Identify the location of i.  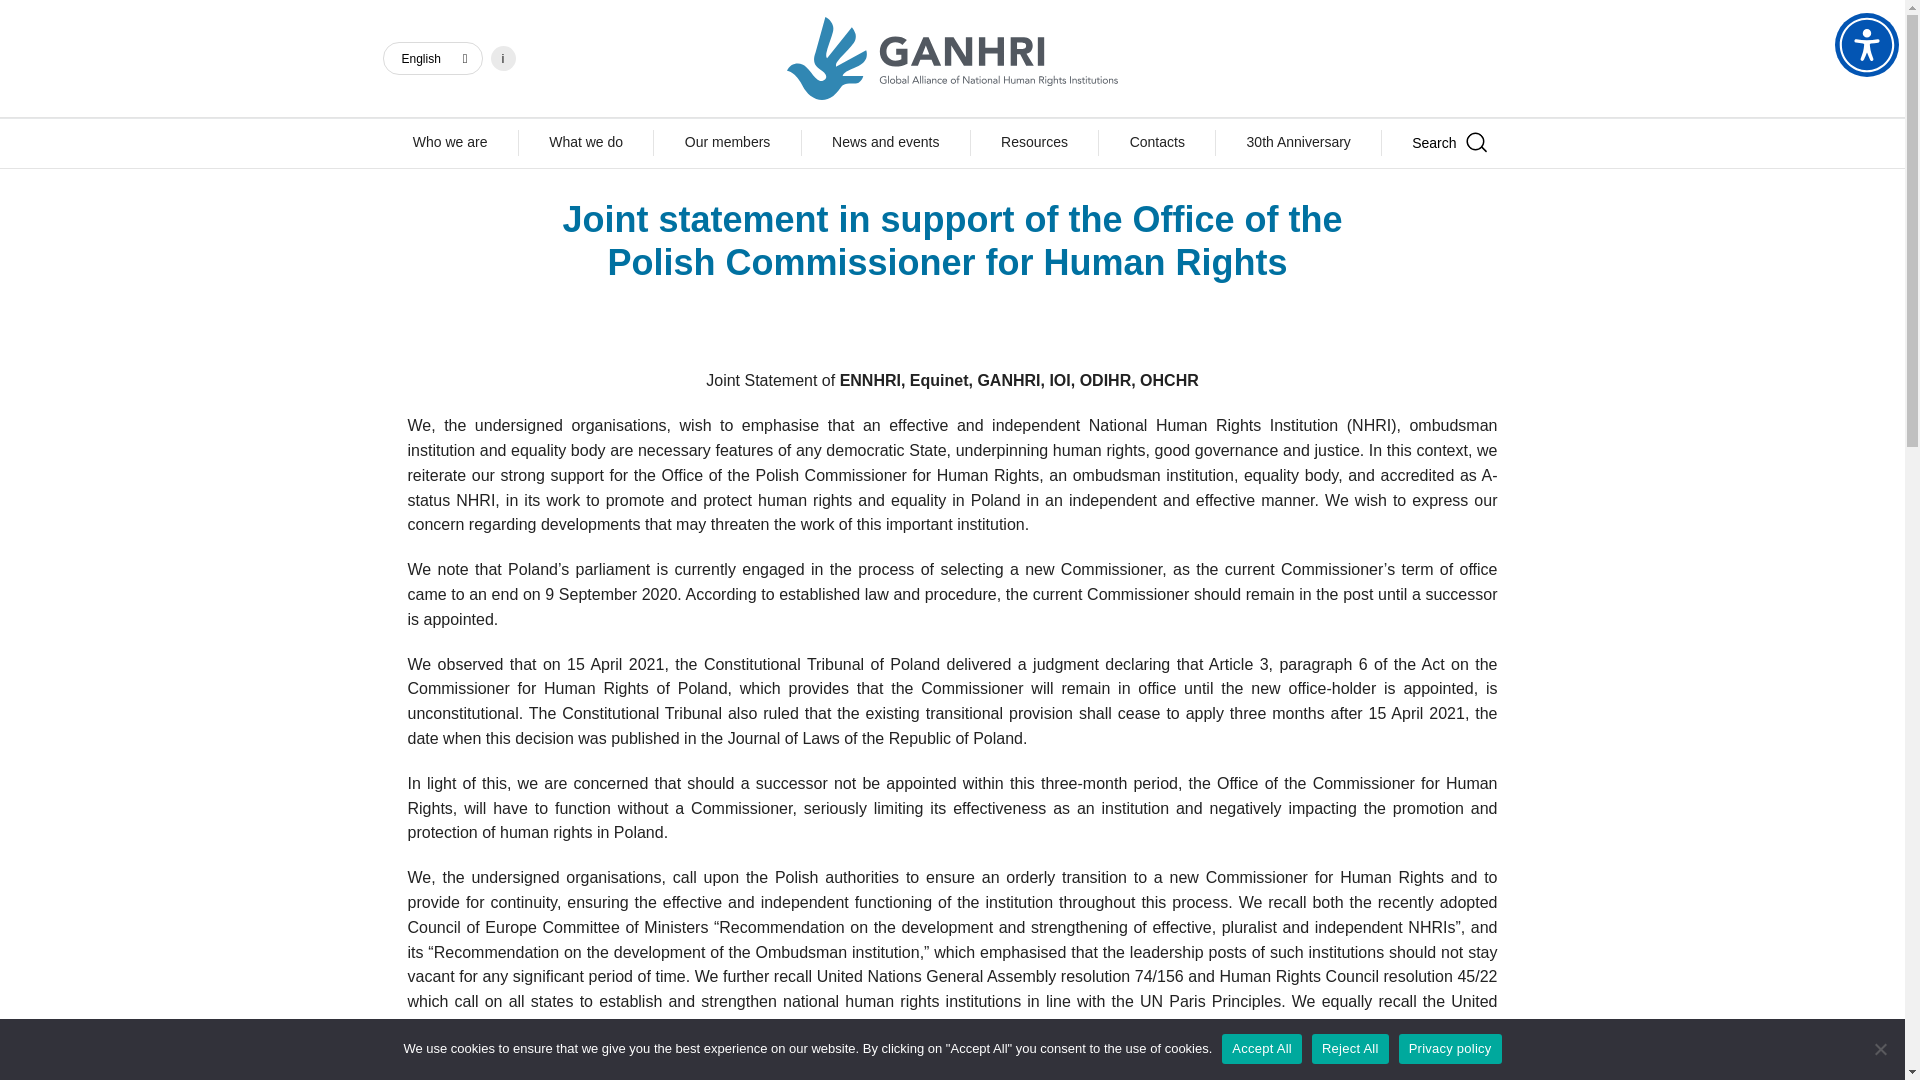
(502, 58).